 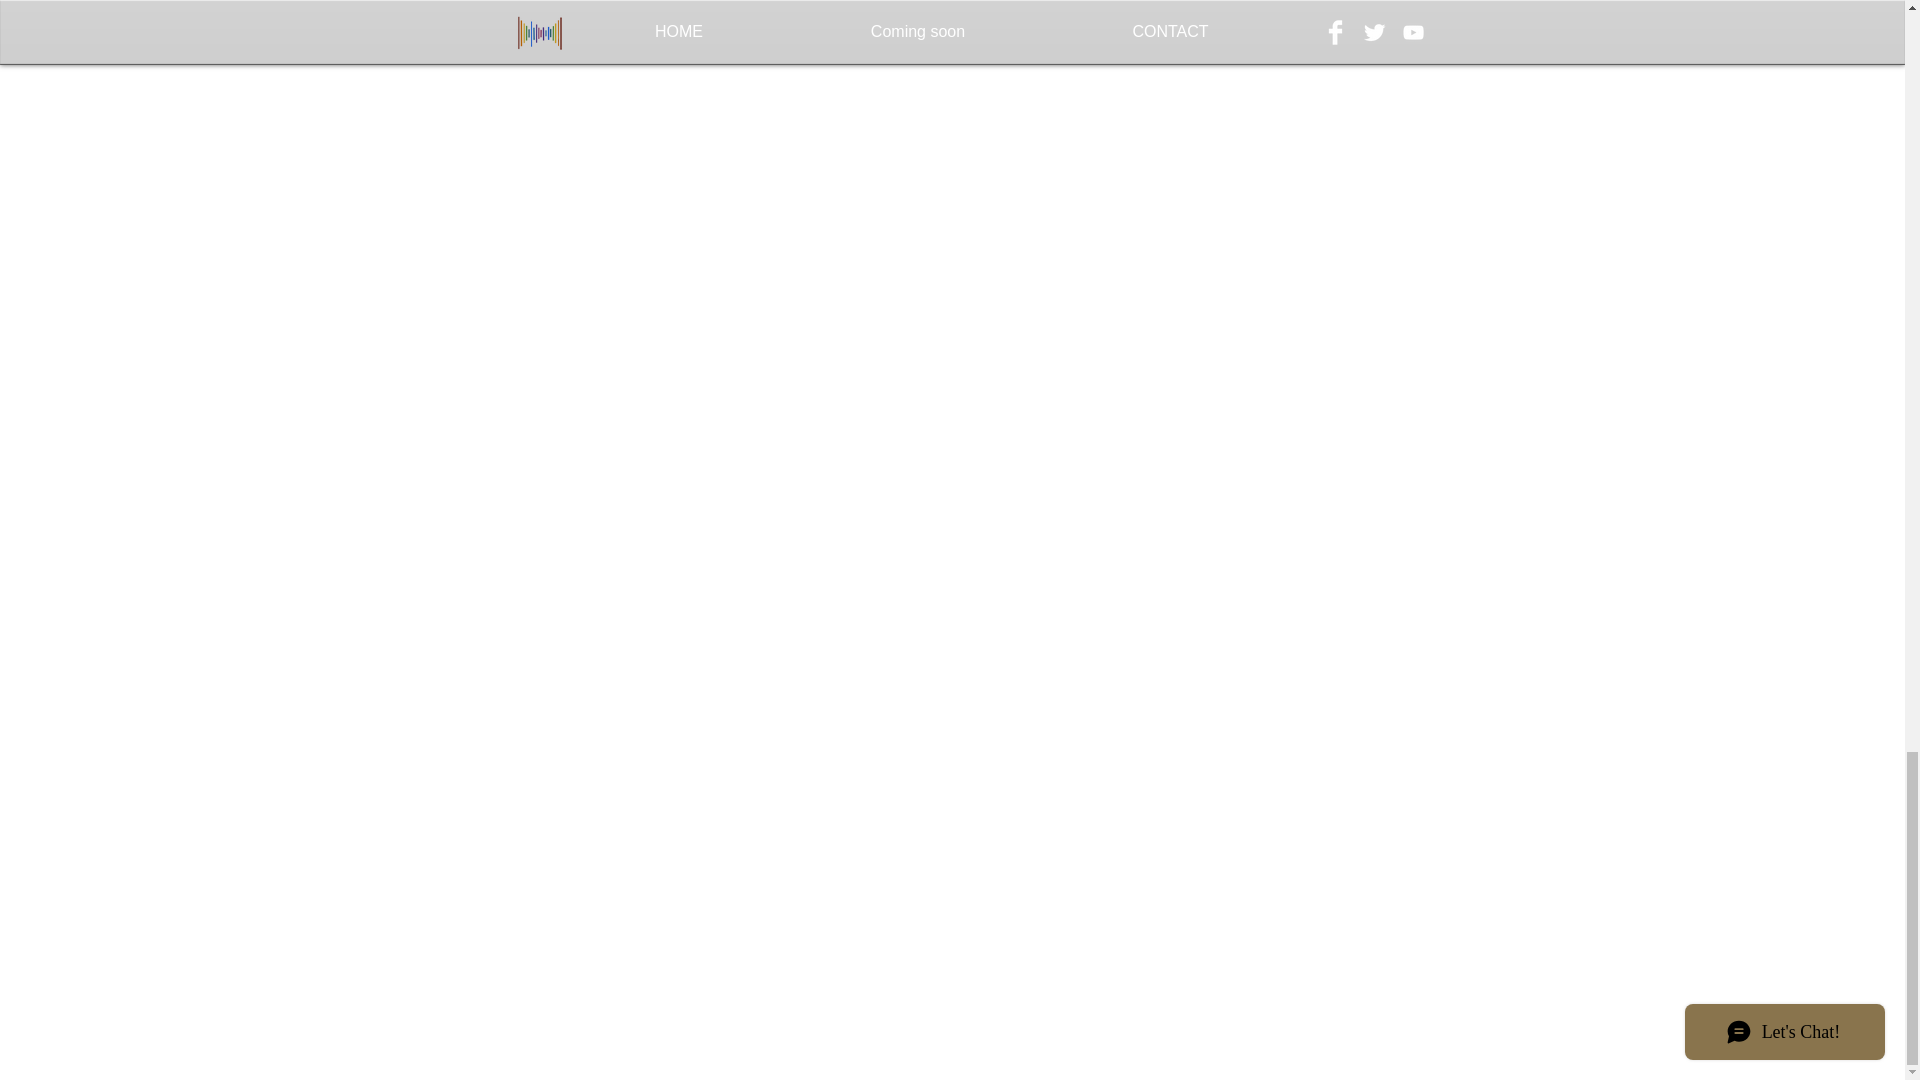 What do you see at coordinates (1274, 92) in the screenshot?
I see `External YouTube` at bounding box center [1274, 92].